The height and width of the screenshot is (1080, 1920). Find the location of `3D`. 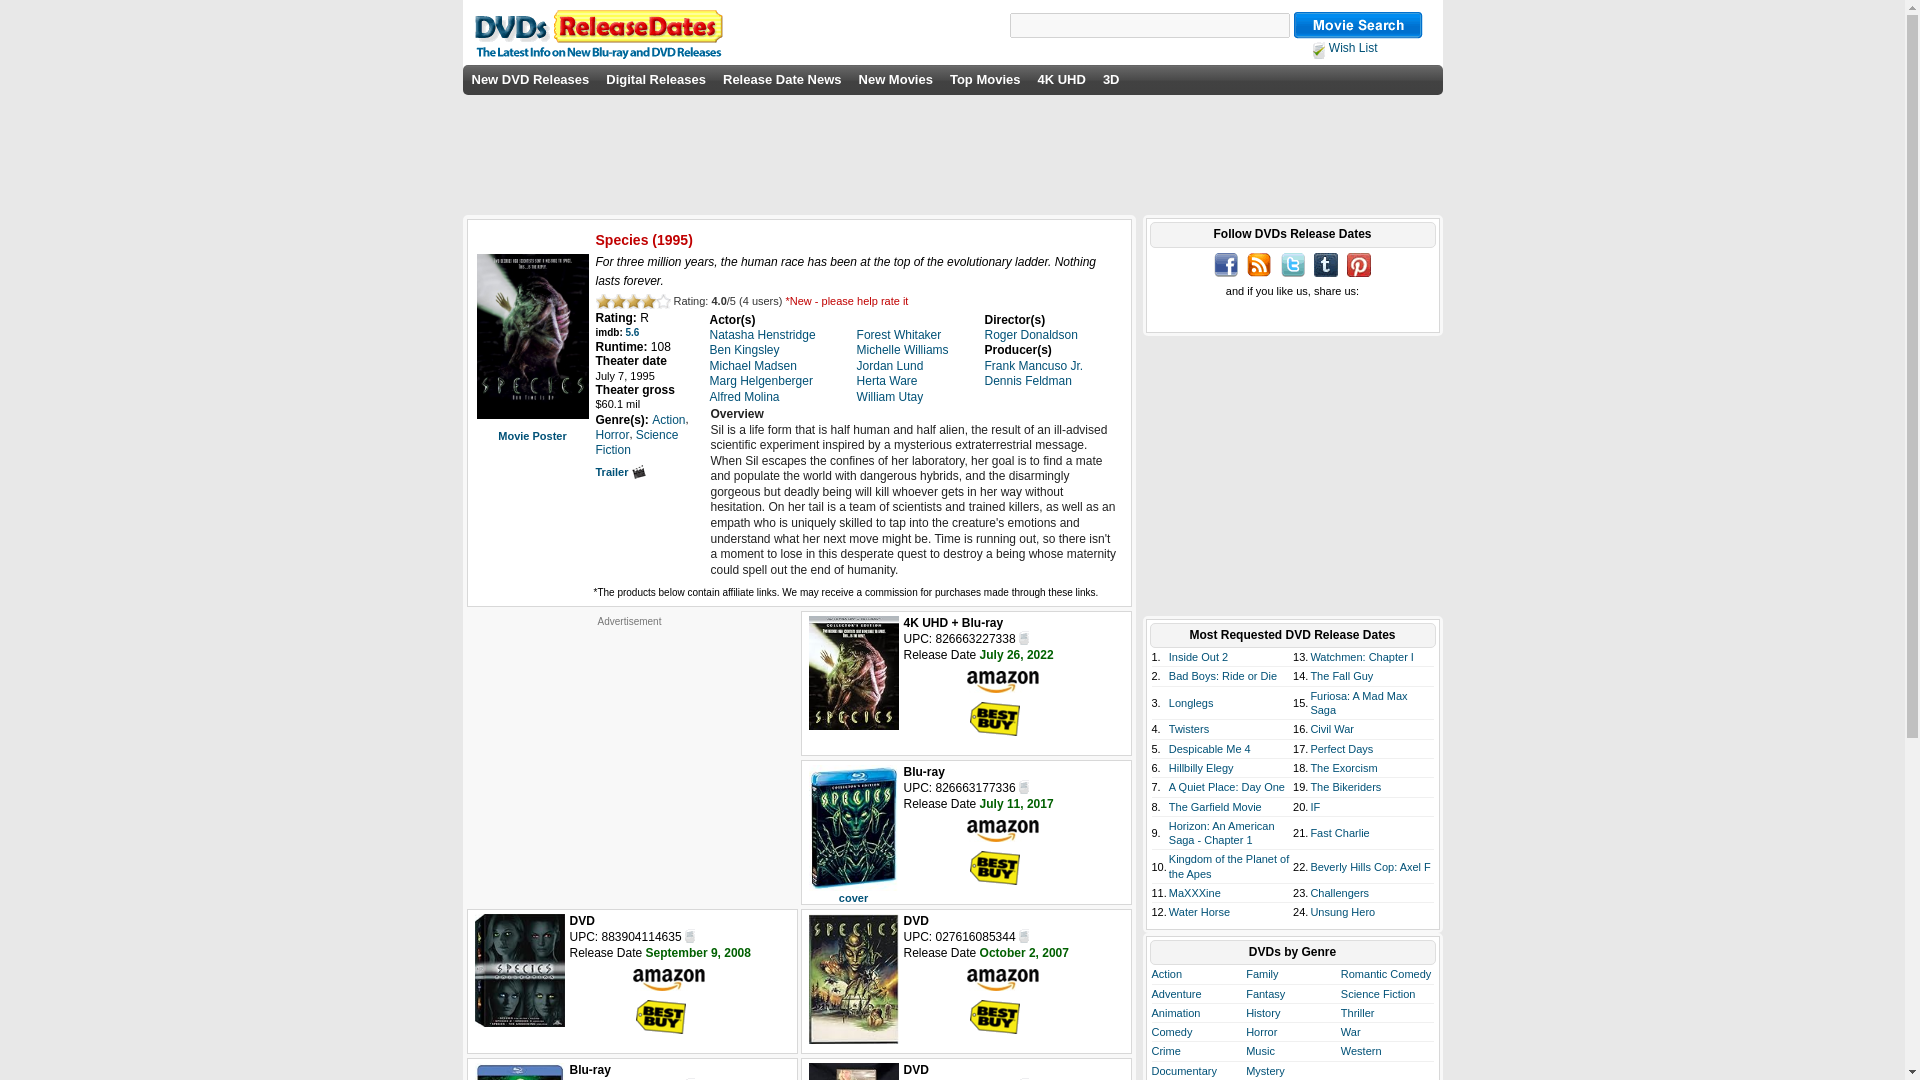

3D is located at coordinates (1110, 80).